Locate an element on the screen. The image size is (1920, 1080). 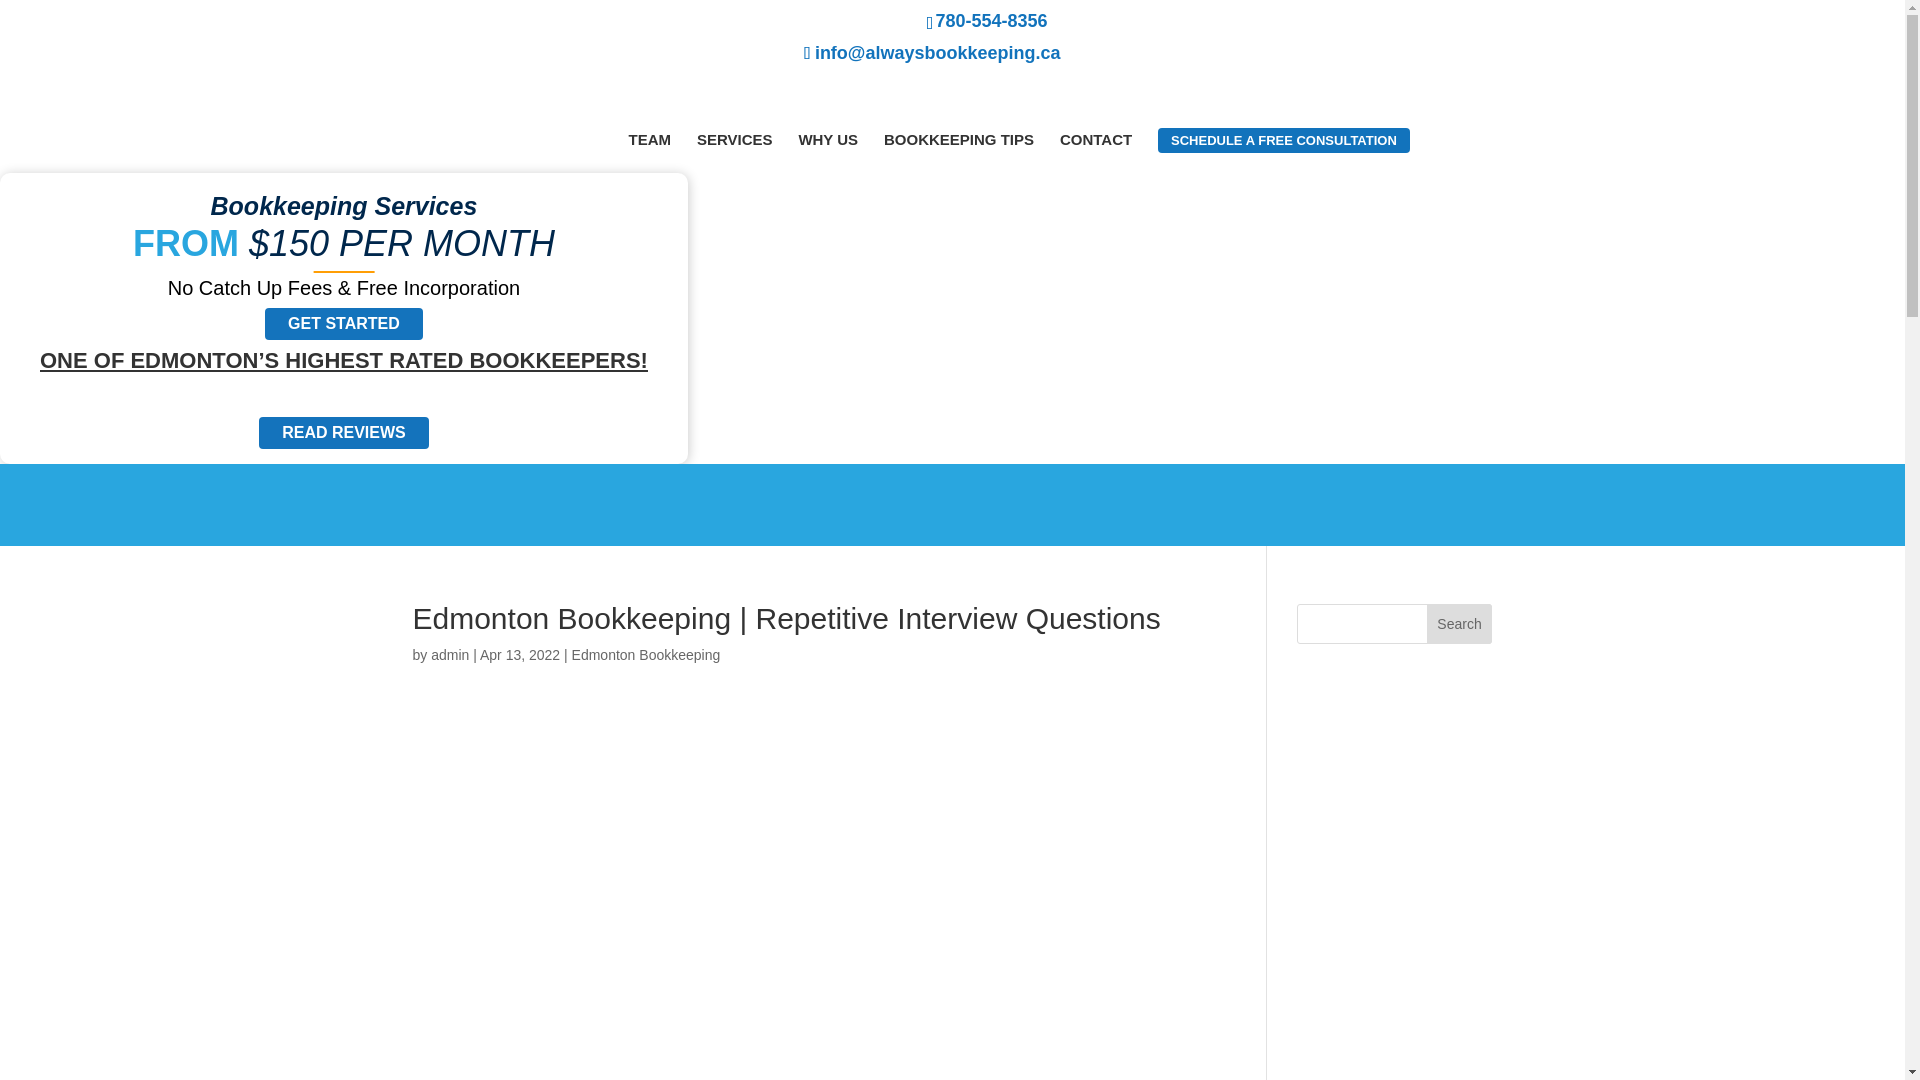
WHY US is located at coordinates (828, 139).